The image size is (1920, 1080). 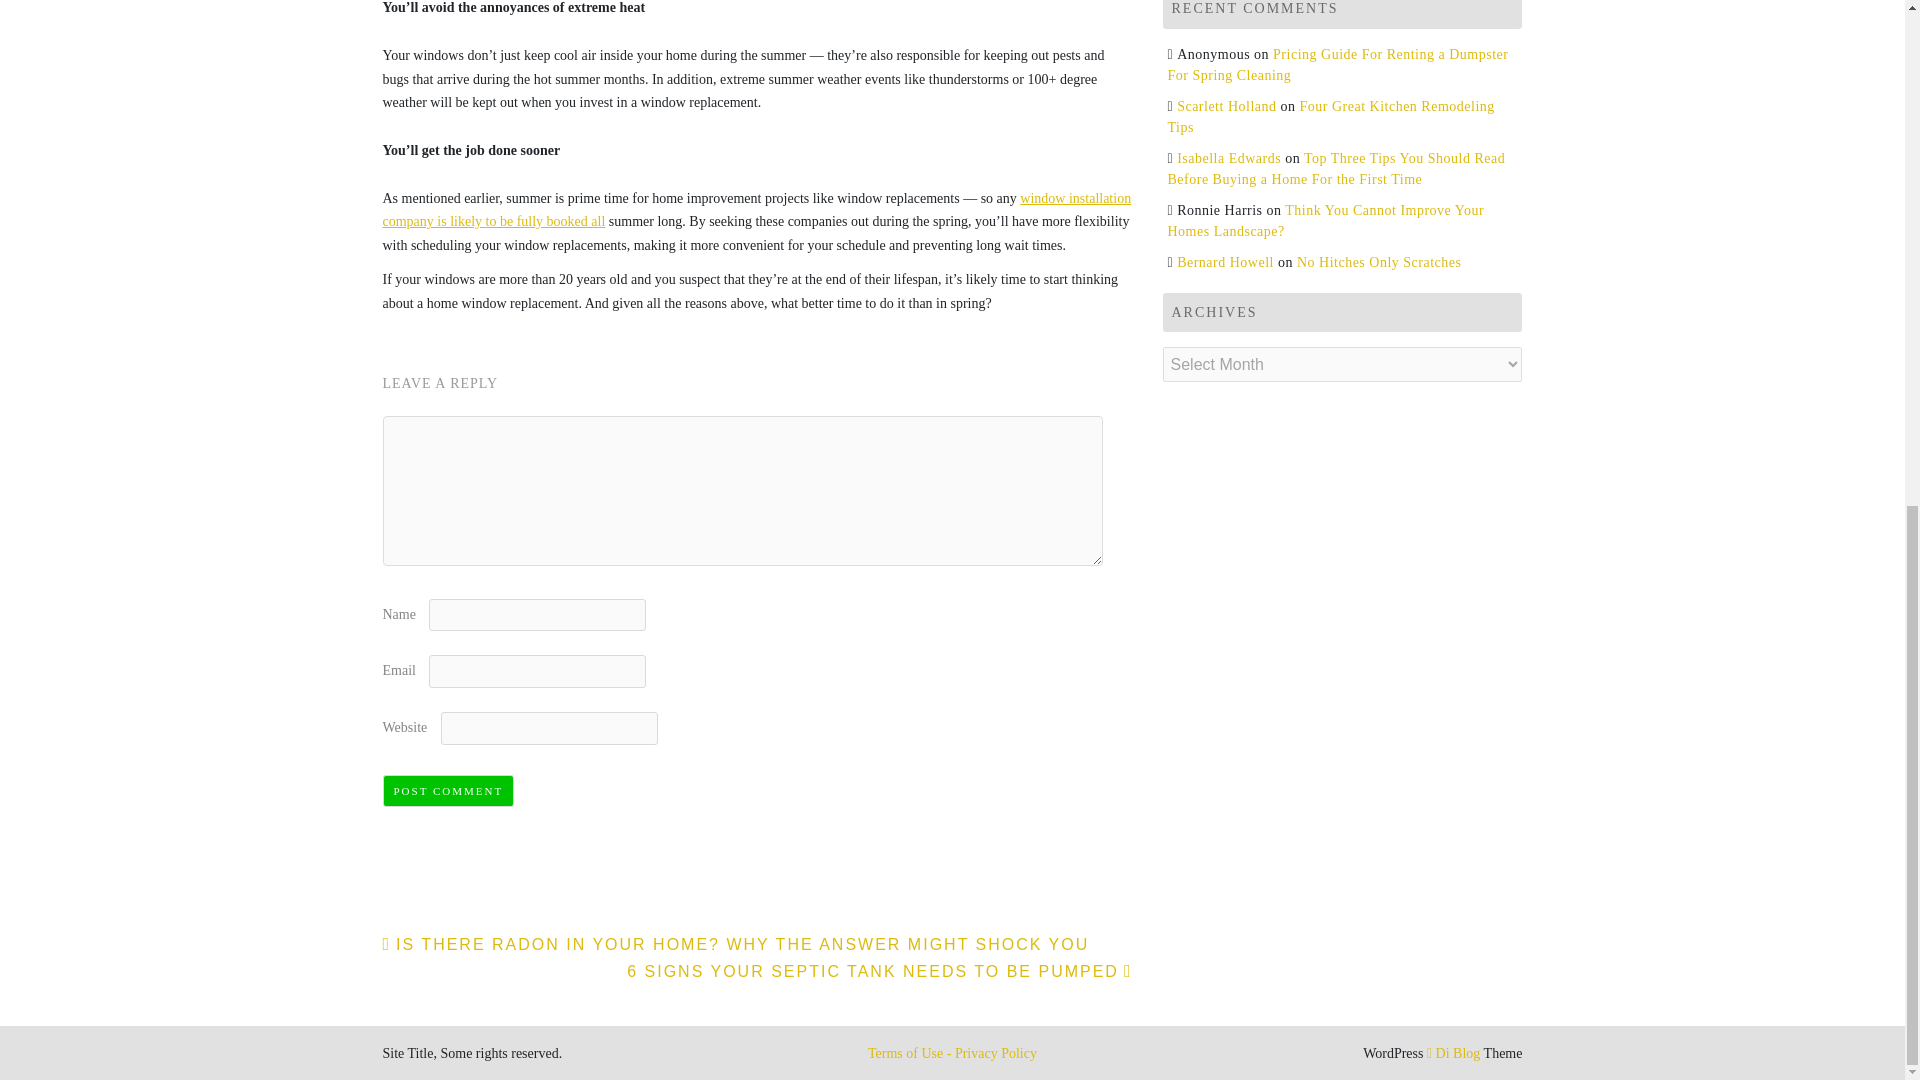 What do you see at coordinates (1226, 106) in the screenshot?
I see `Scarlett Holland` at bounding box center [1226, 106].